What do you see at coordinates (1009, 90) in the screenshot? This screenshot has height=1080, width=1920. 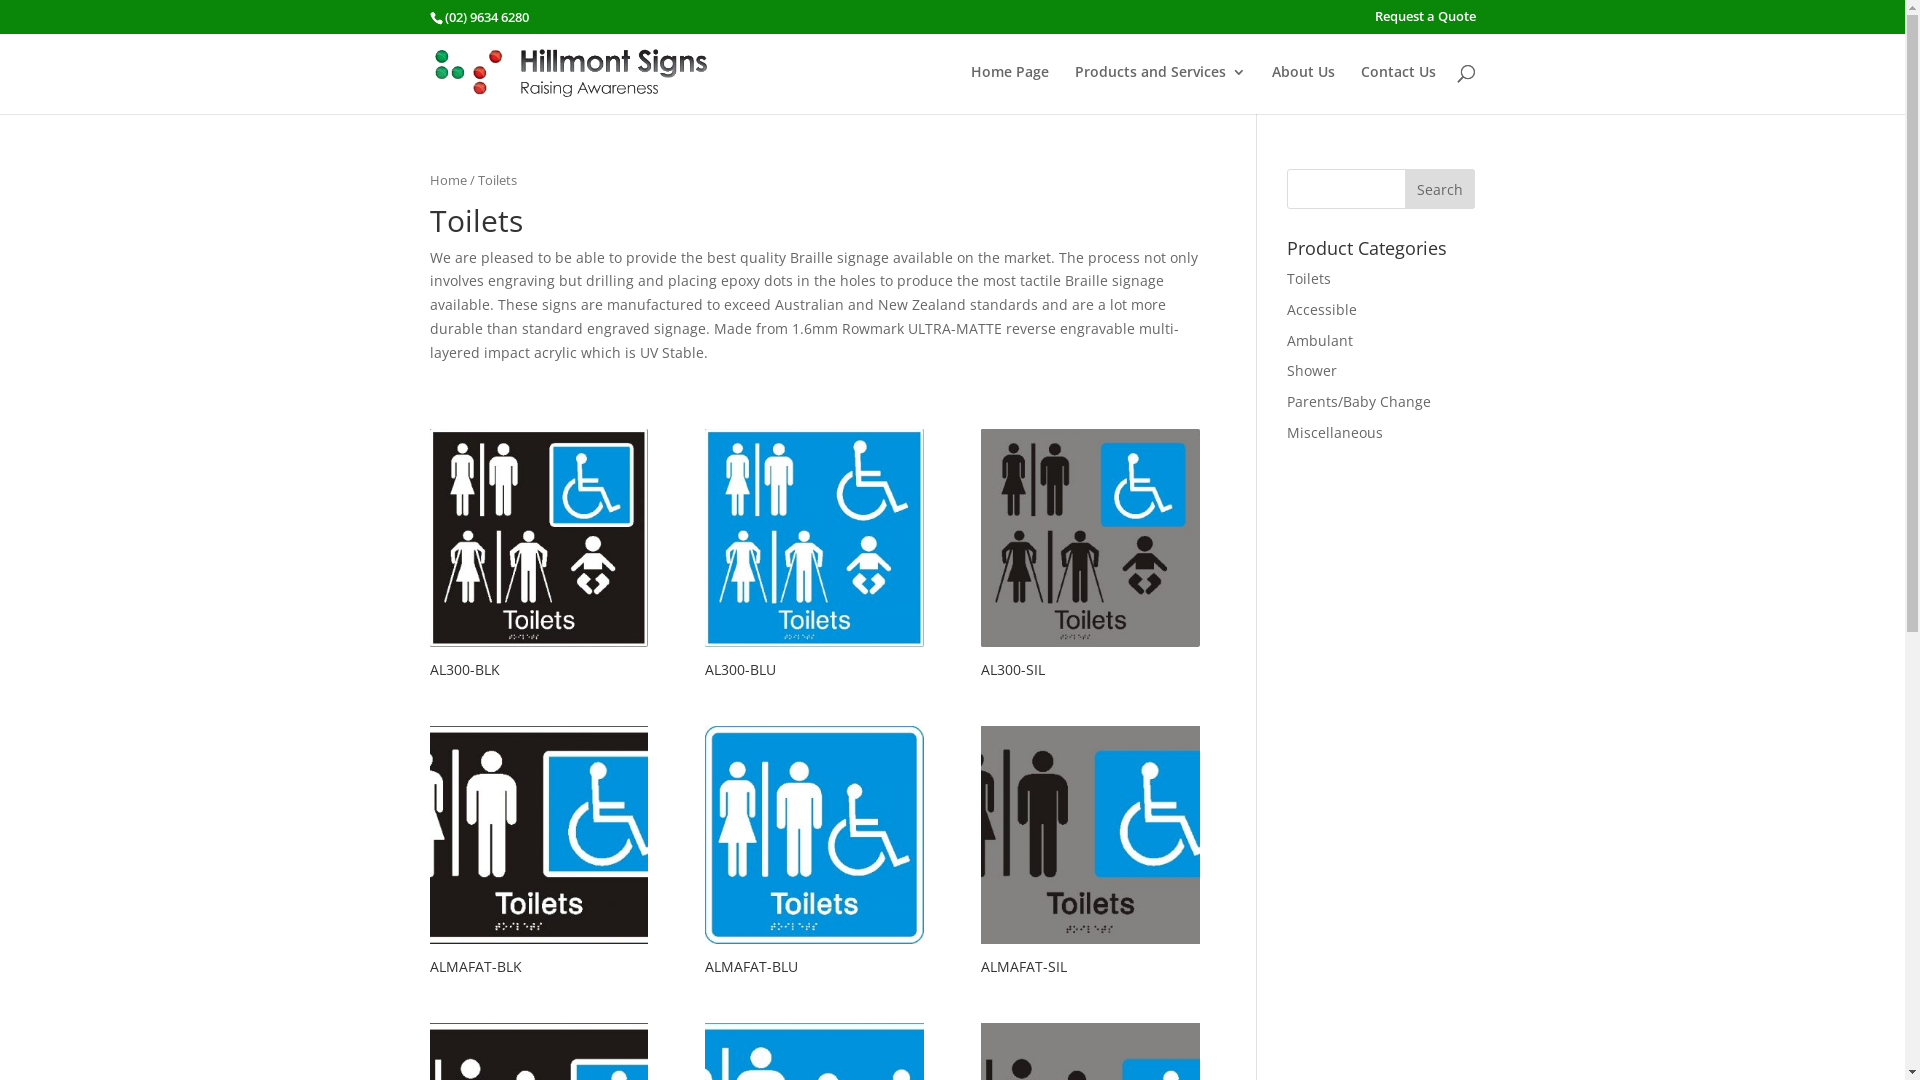 I see `Home Page` at bounding box center [1009, 90].